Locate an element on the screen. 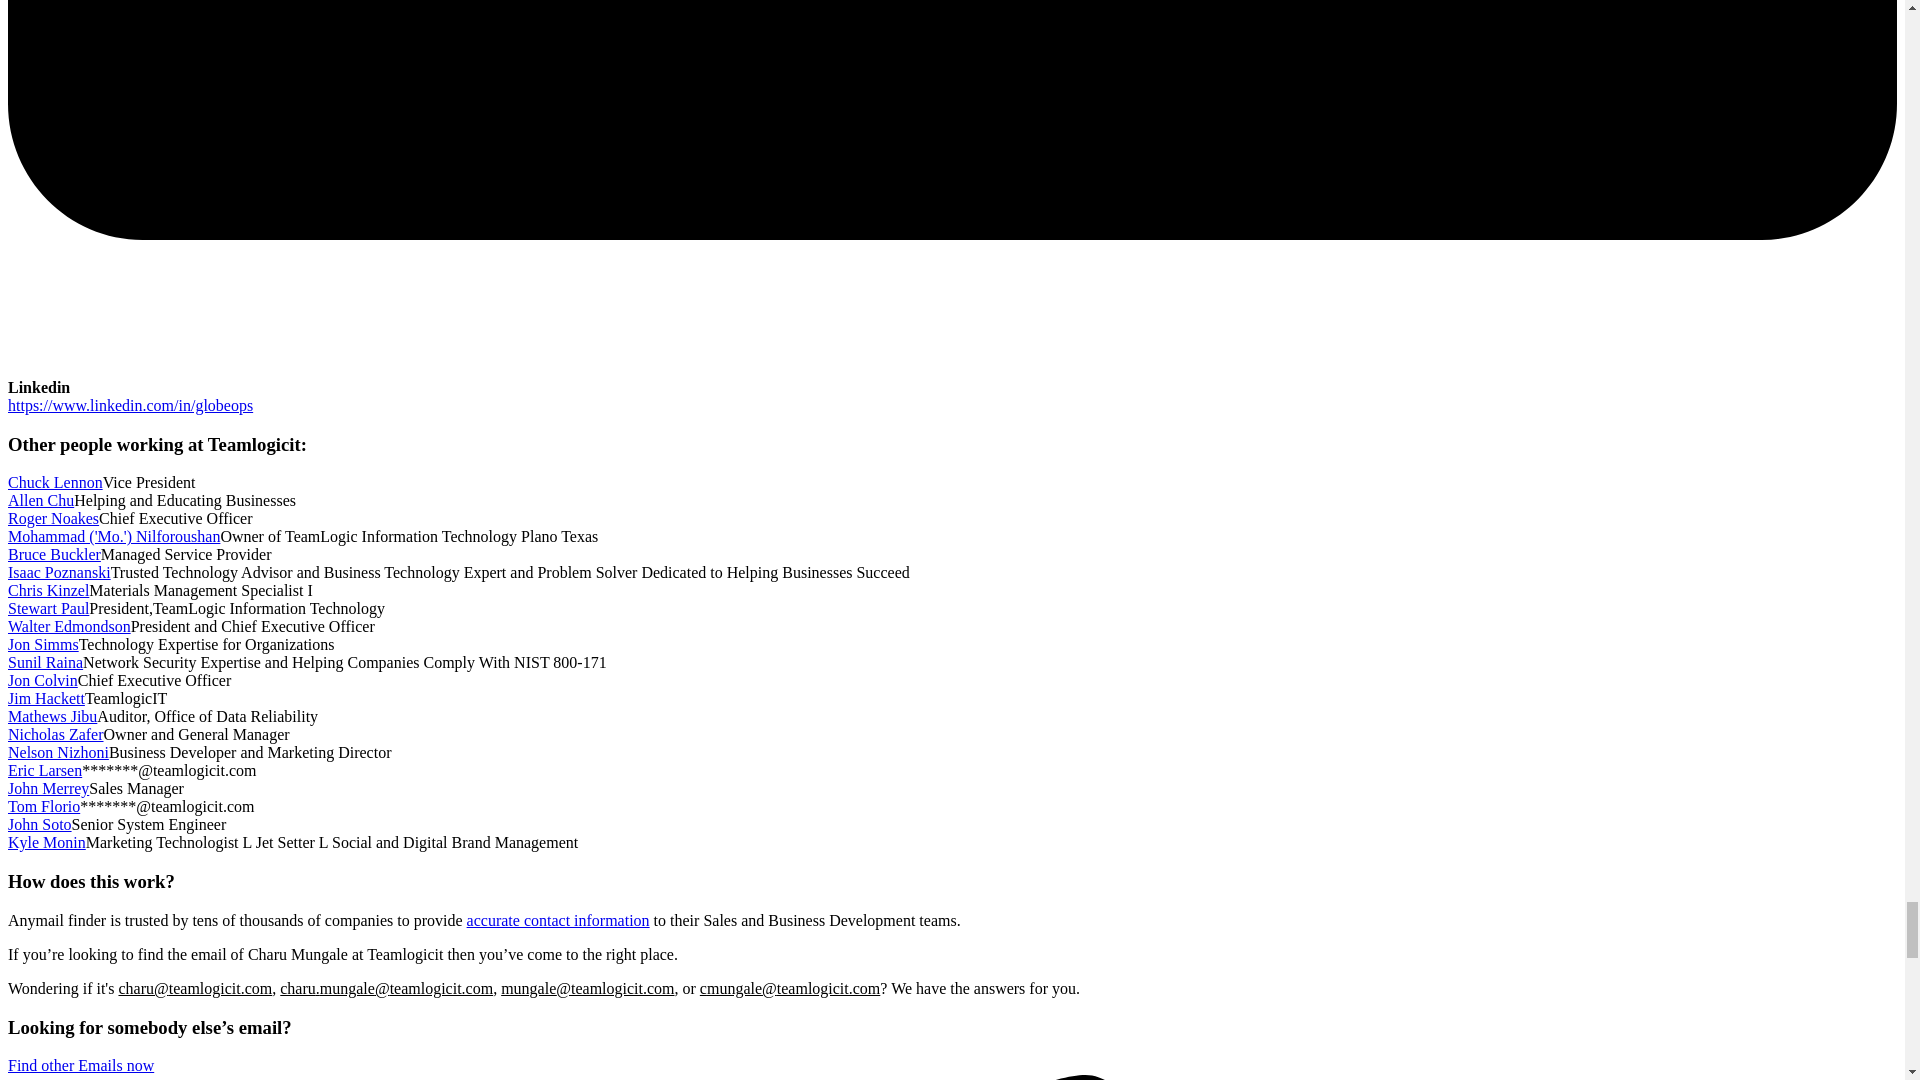 The width and height of the screenshot is (1920, 1080). Stewart Paul is located at coordinates (48, 608).